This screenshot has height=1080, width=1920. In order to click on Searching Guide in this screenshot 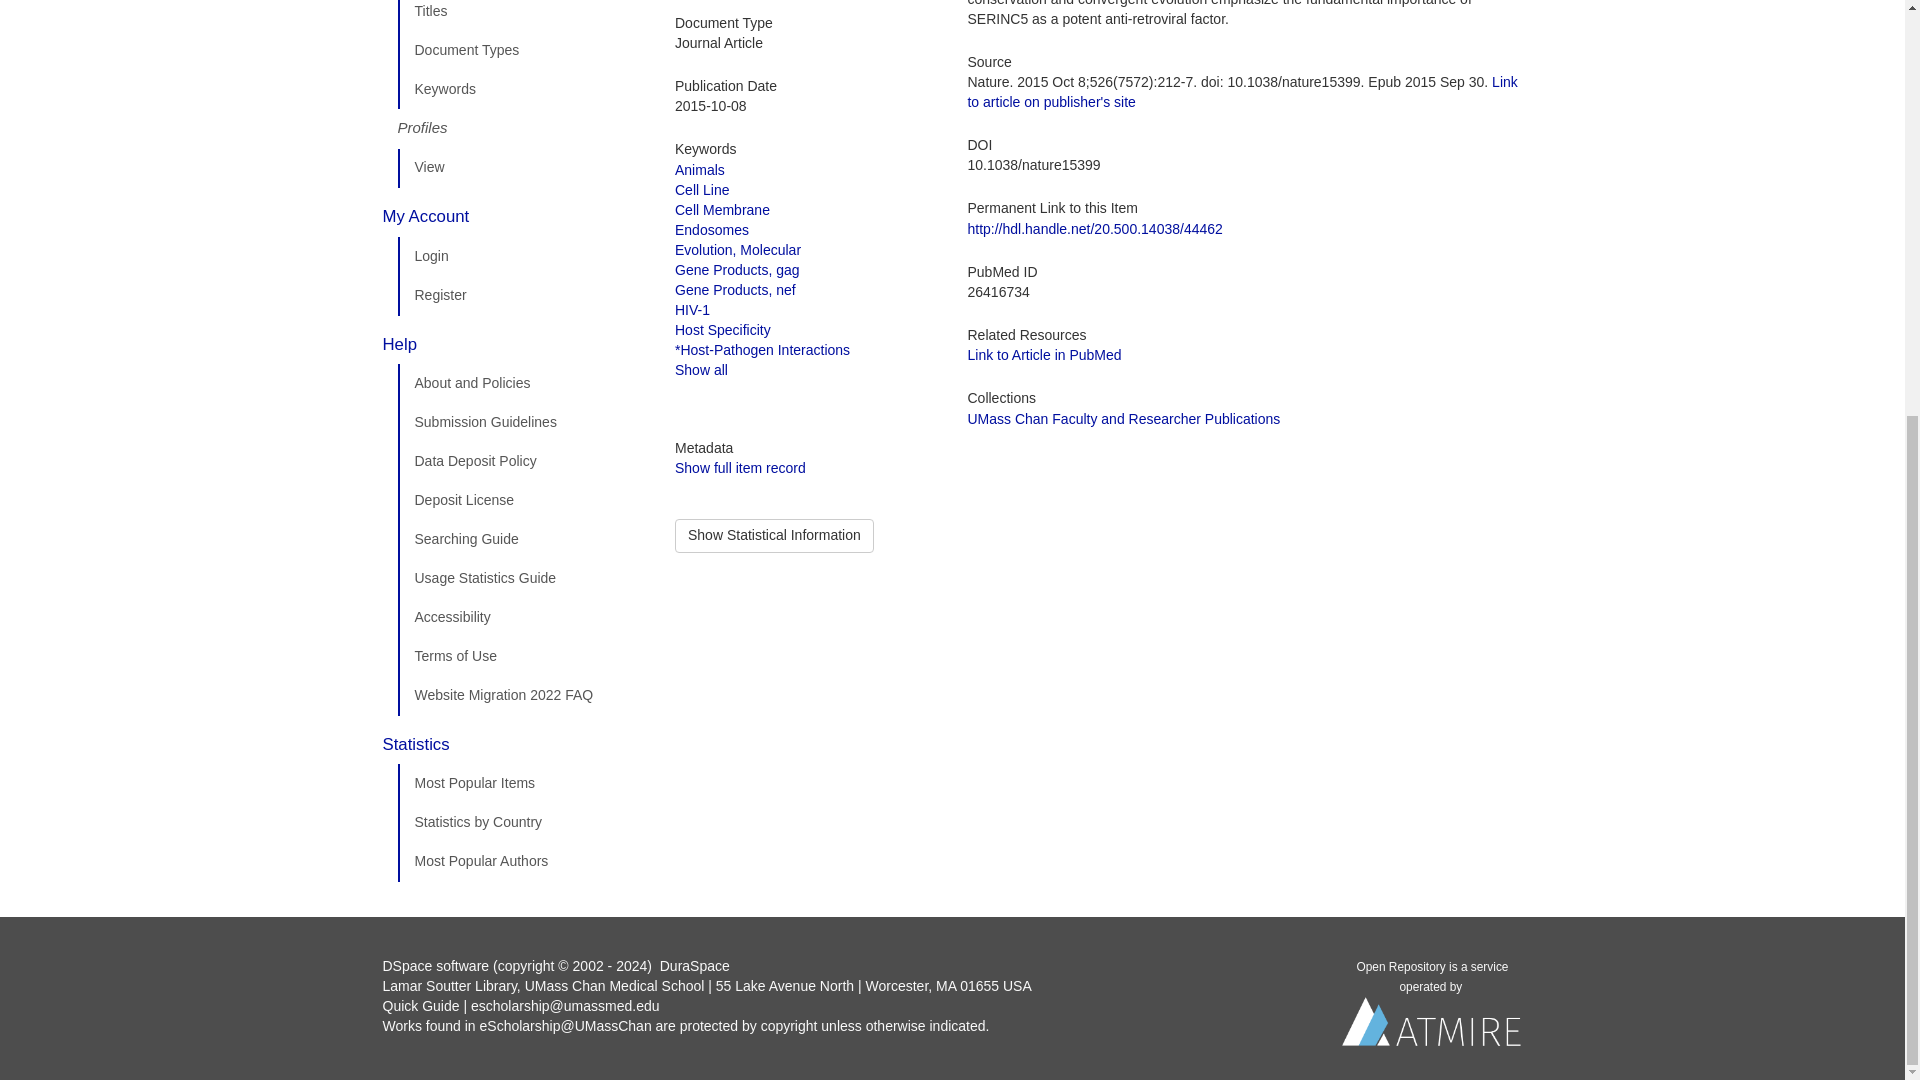, I will do `click(521, 540)`.